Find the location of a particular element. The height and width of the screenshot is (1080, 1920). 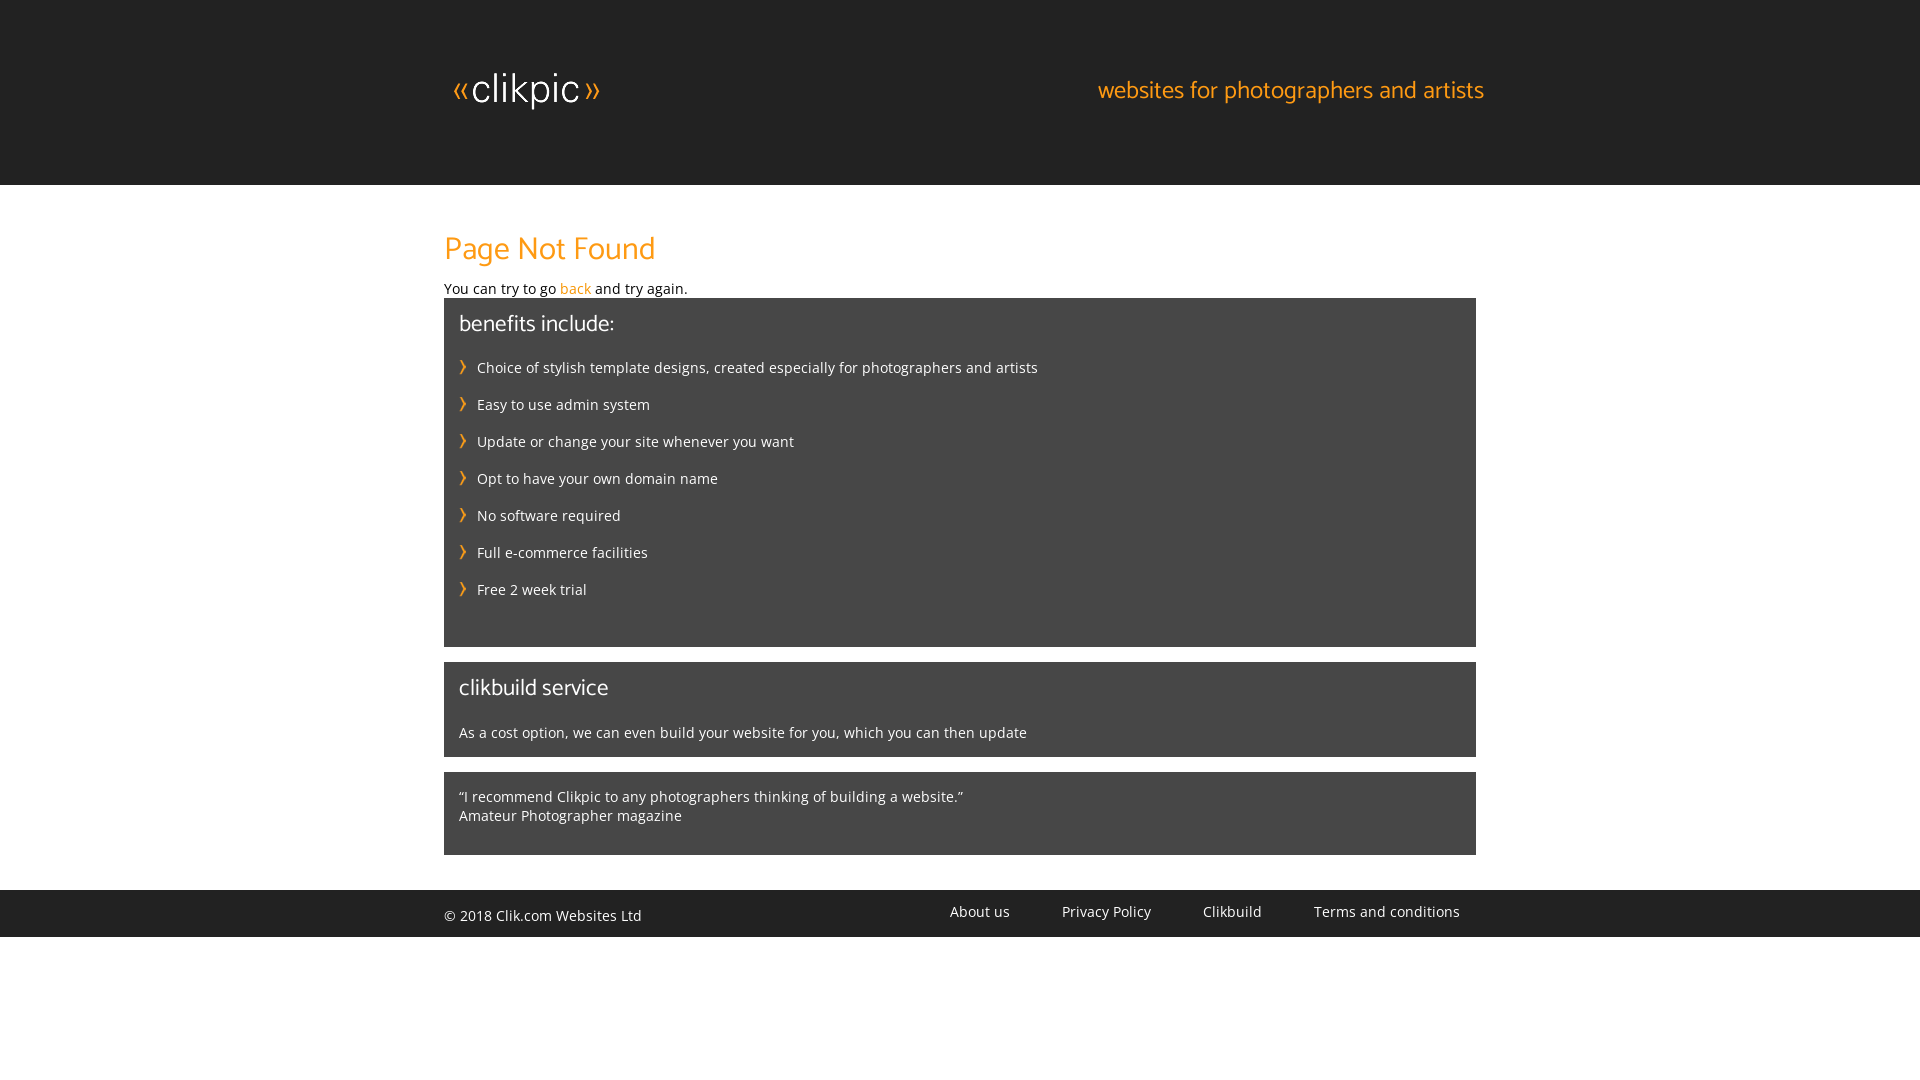

About us is located at coordinates (992, 912).